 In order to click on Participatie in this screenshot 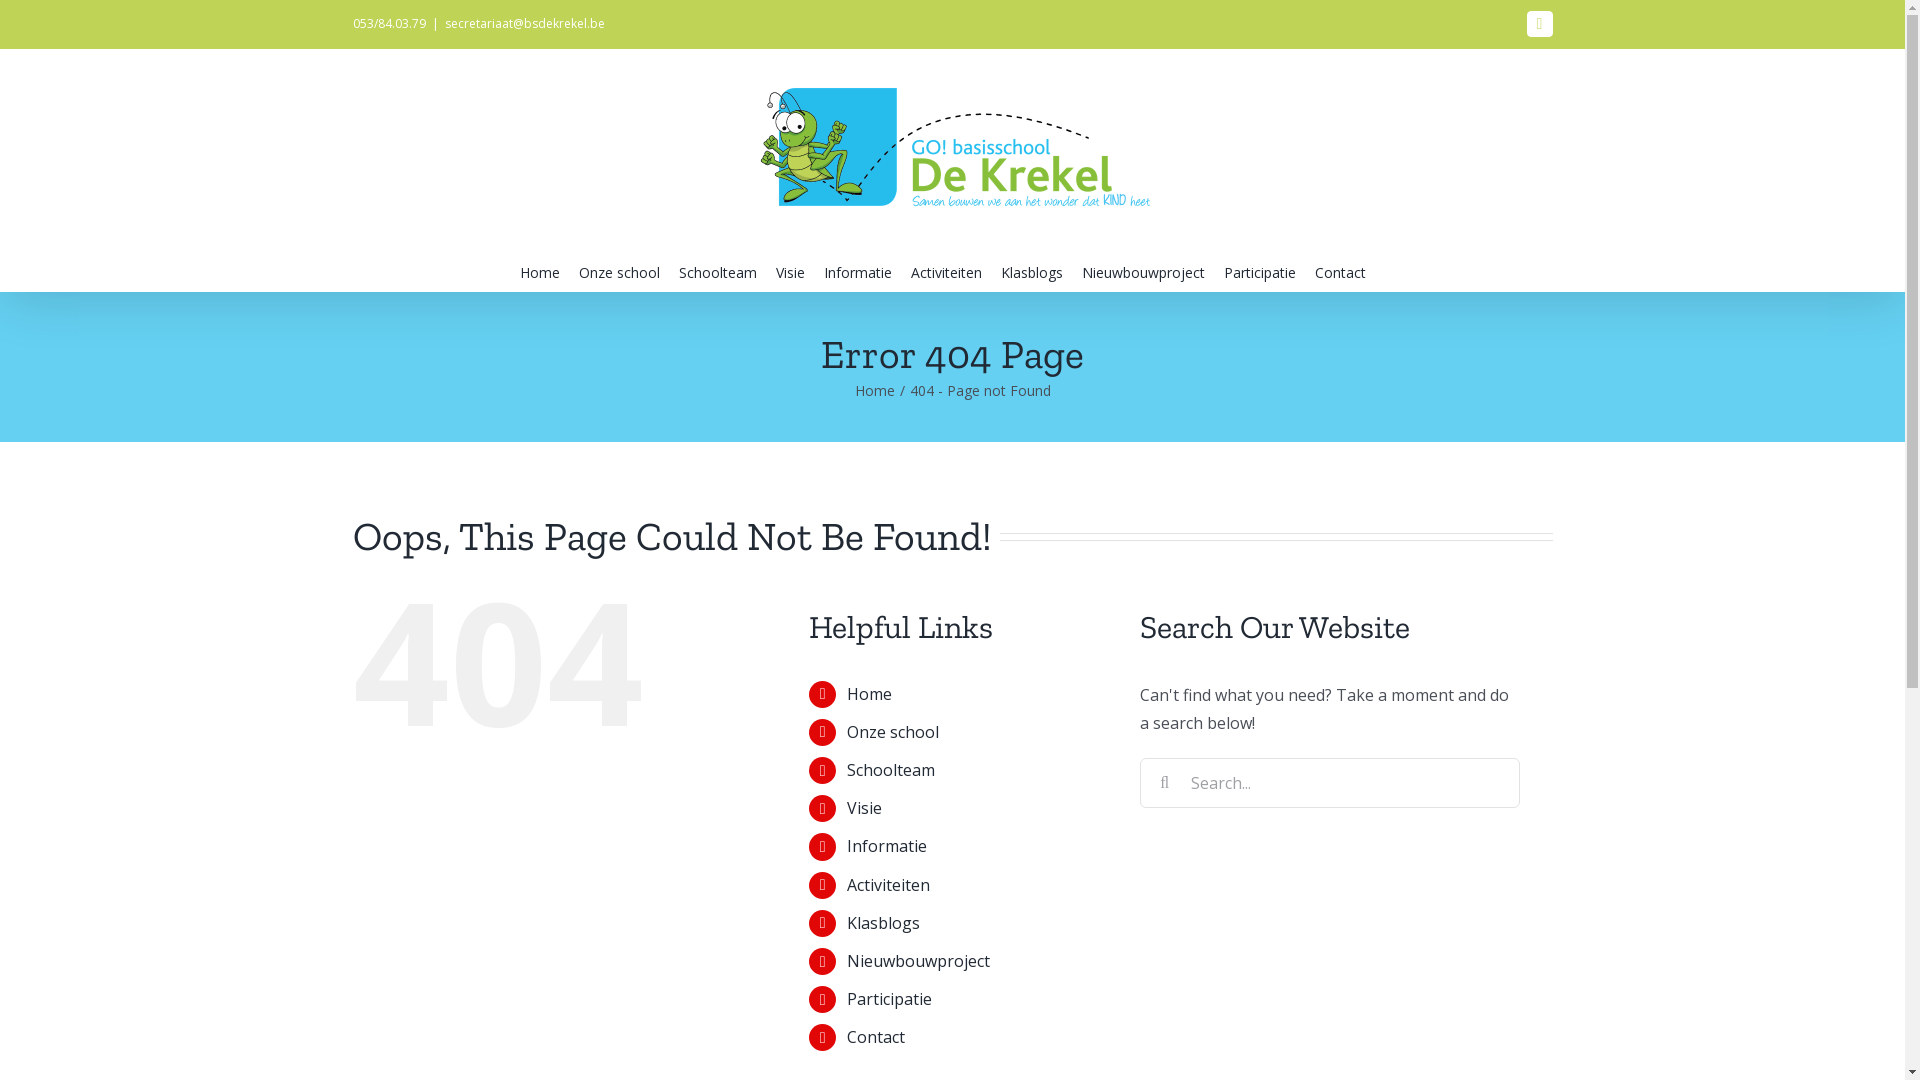, I will do `click(1260, 271)`.